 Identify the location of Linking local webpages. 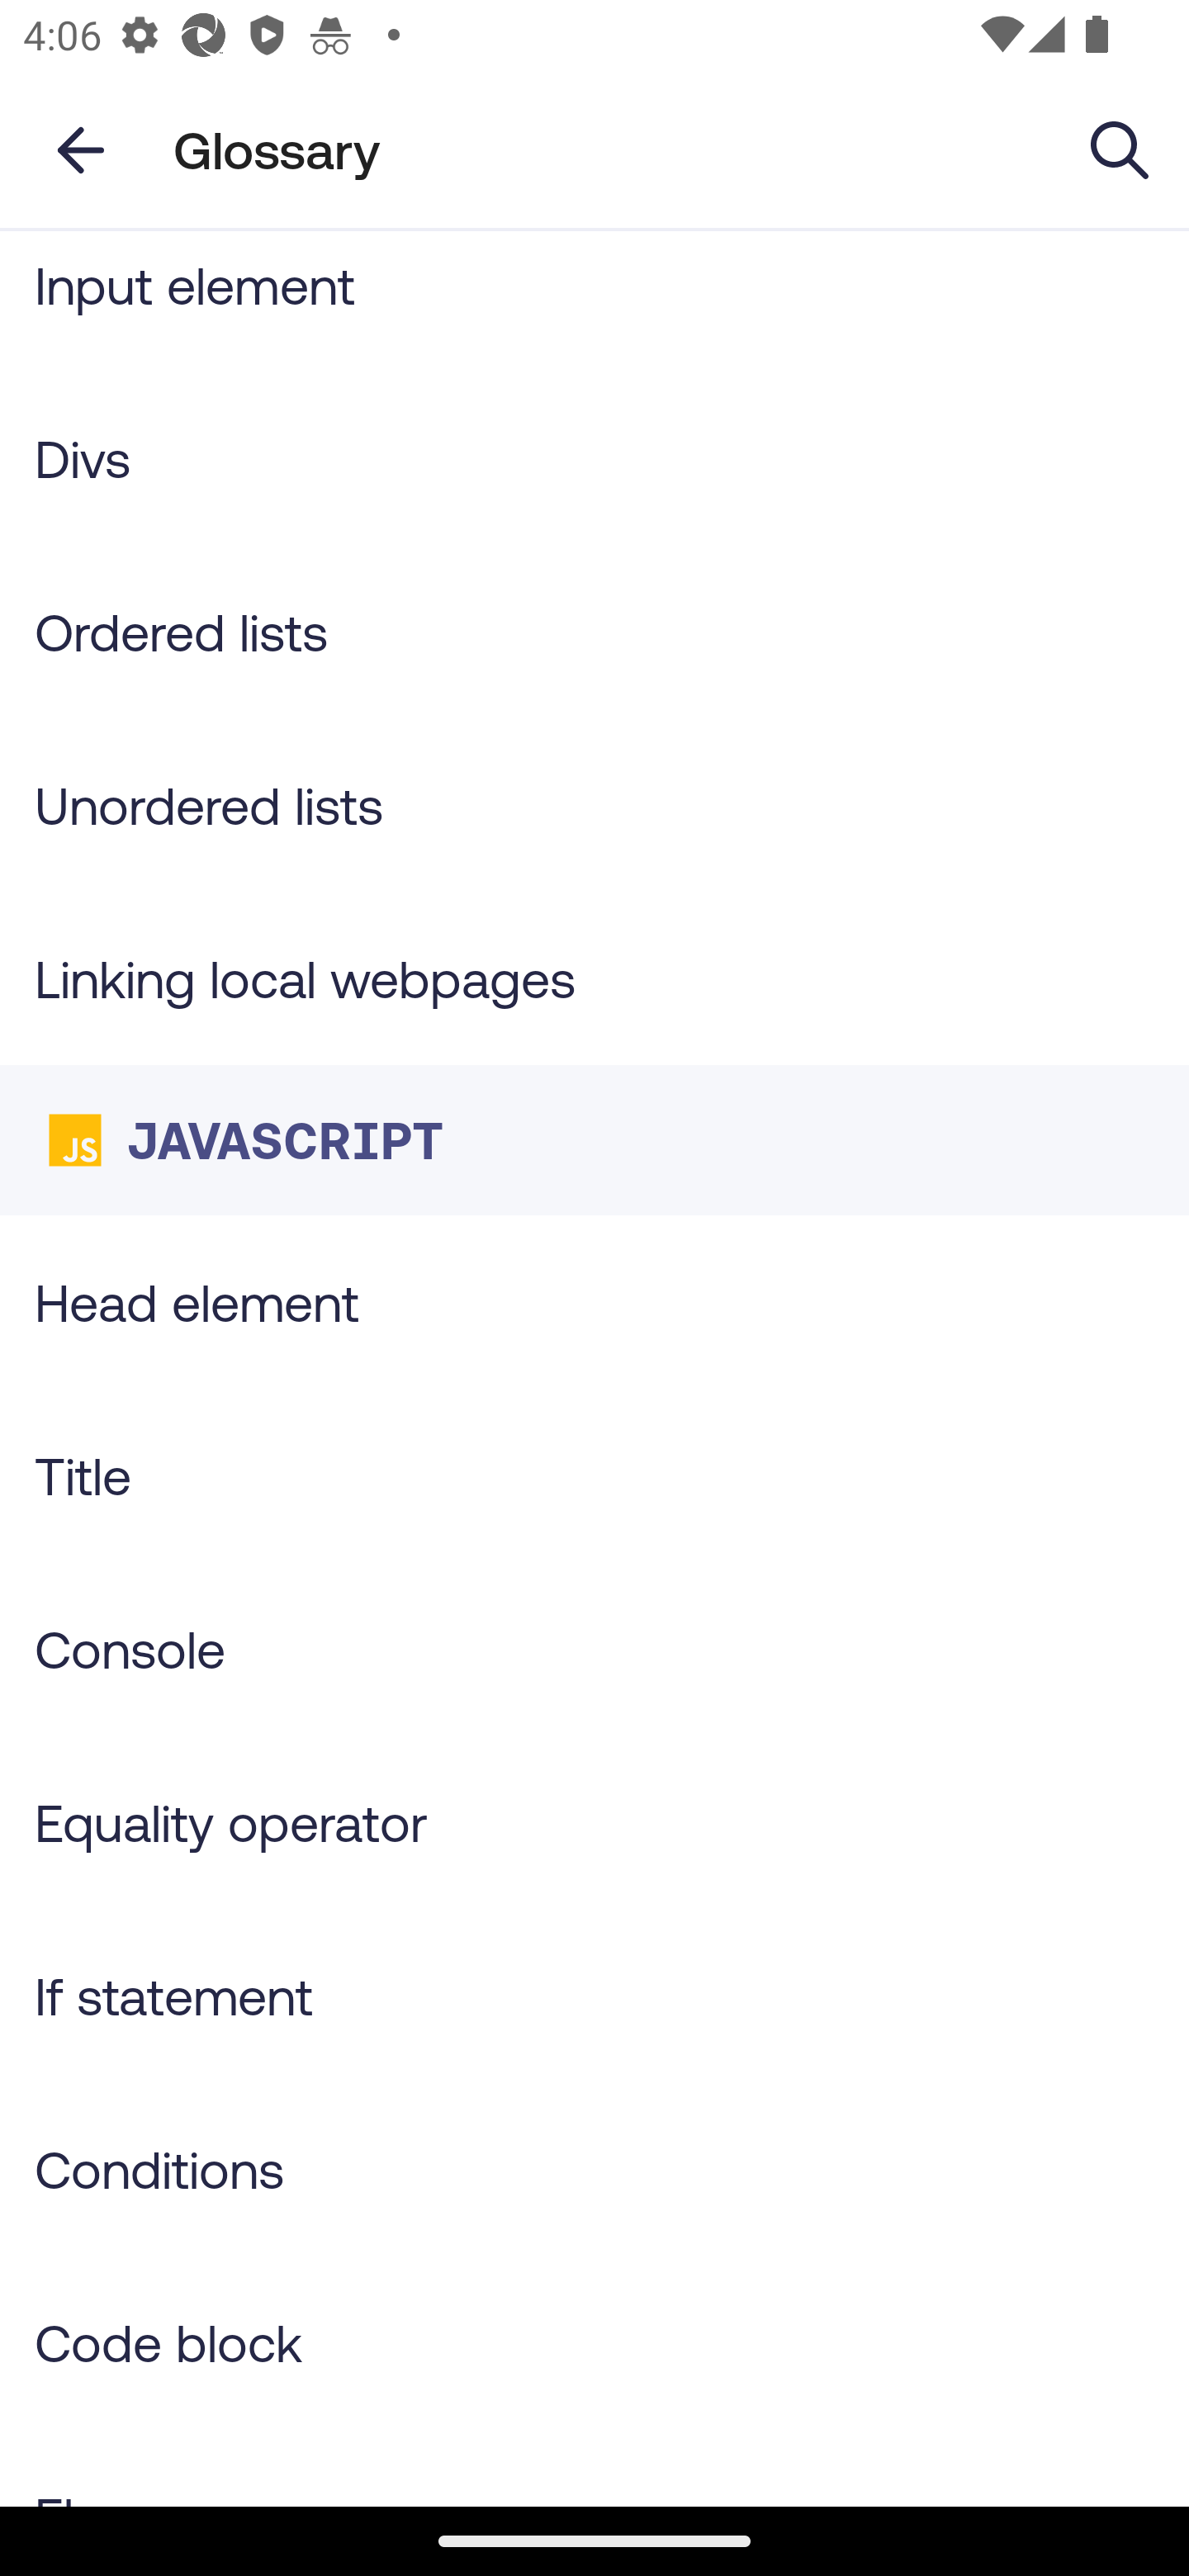
(594, 978).